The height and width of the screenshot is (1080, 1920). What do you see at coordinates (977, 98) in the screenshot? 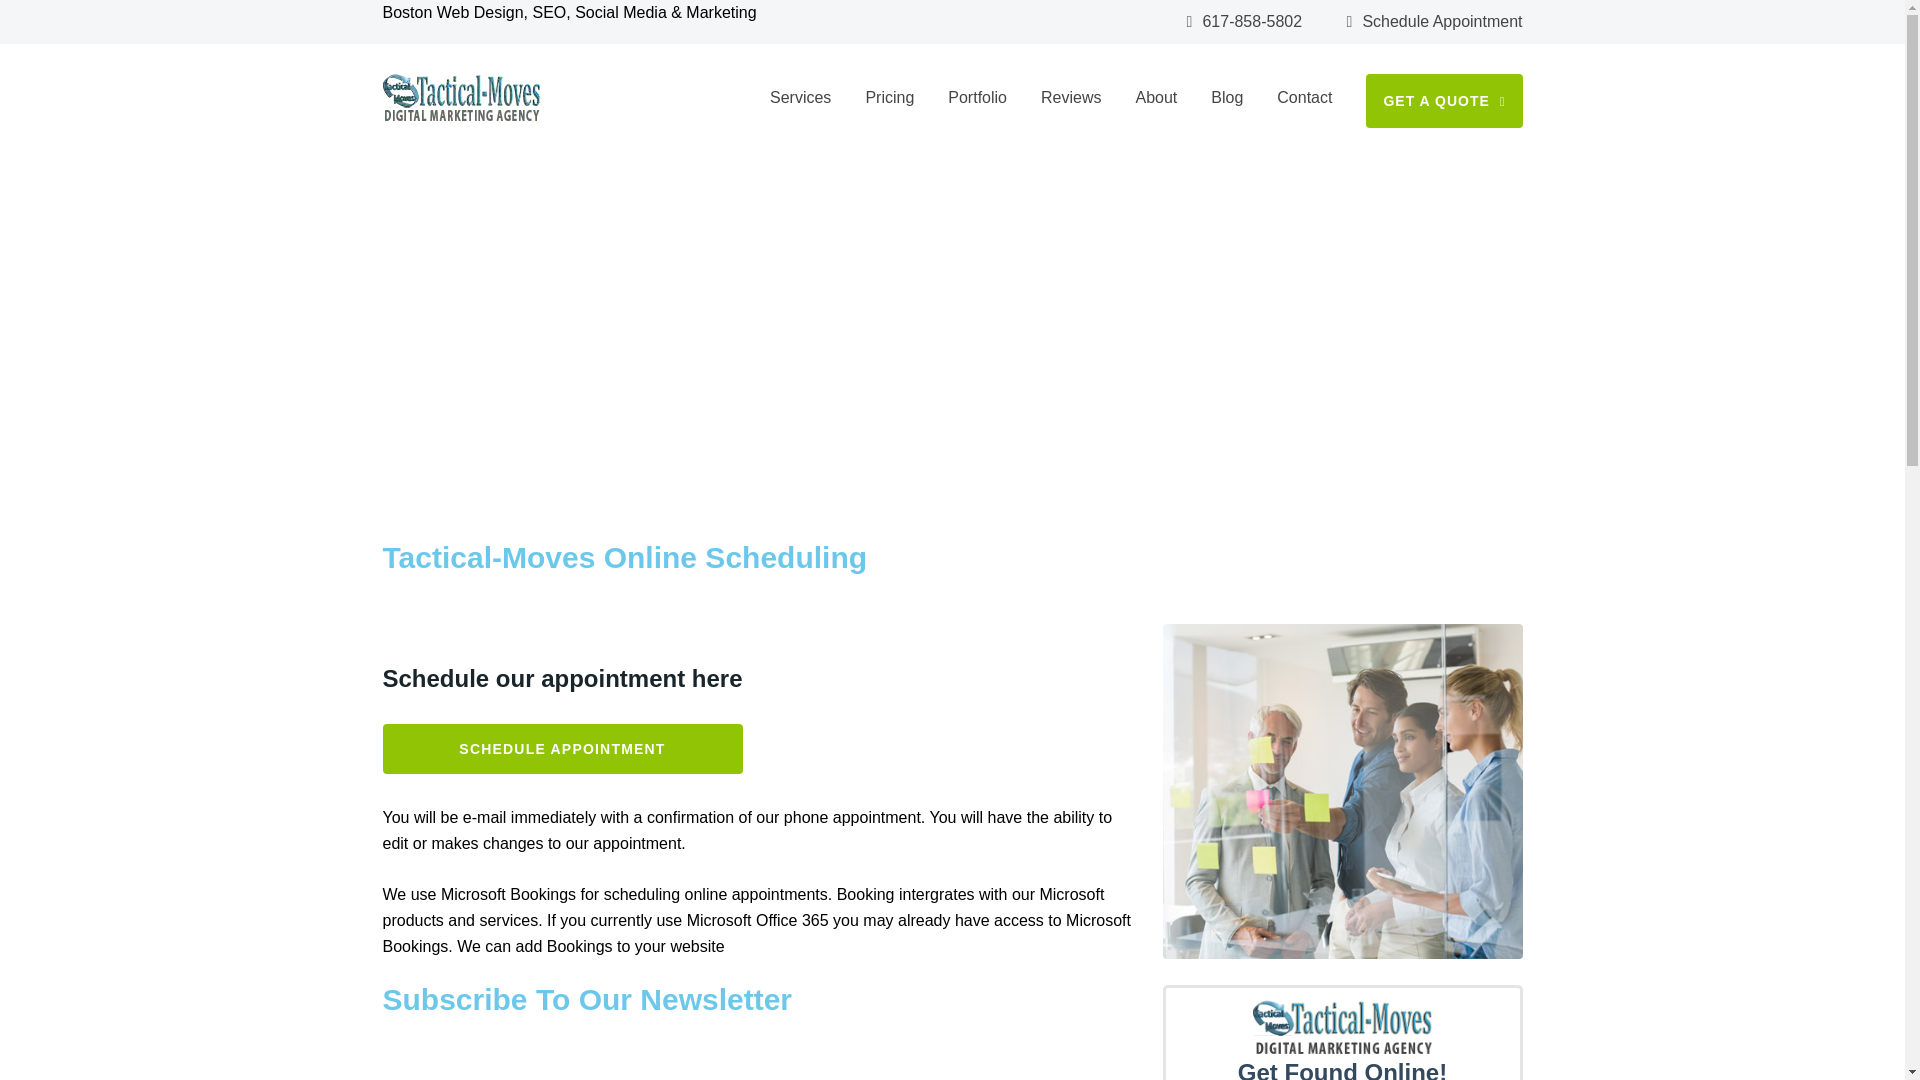
I see `Portfolio` at bounding box center [977, 98].